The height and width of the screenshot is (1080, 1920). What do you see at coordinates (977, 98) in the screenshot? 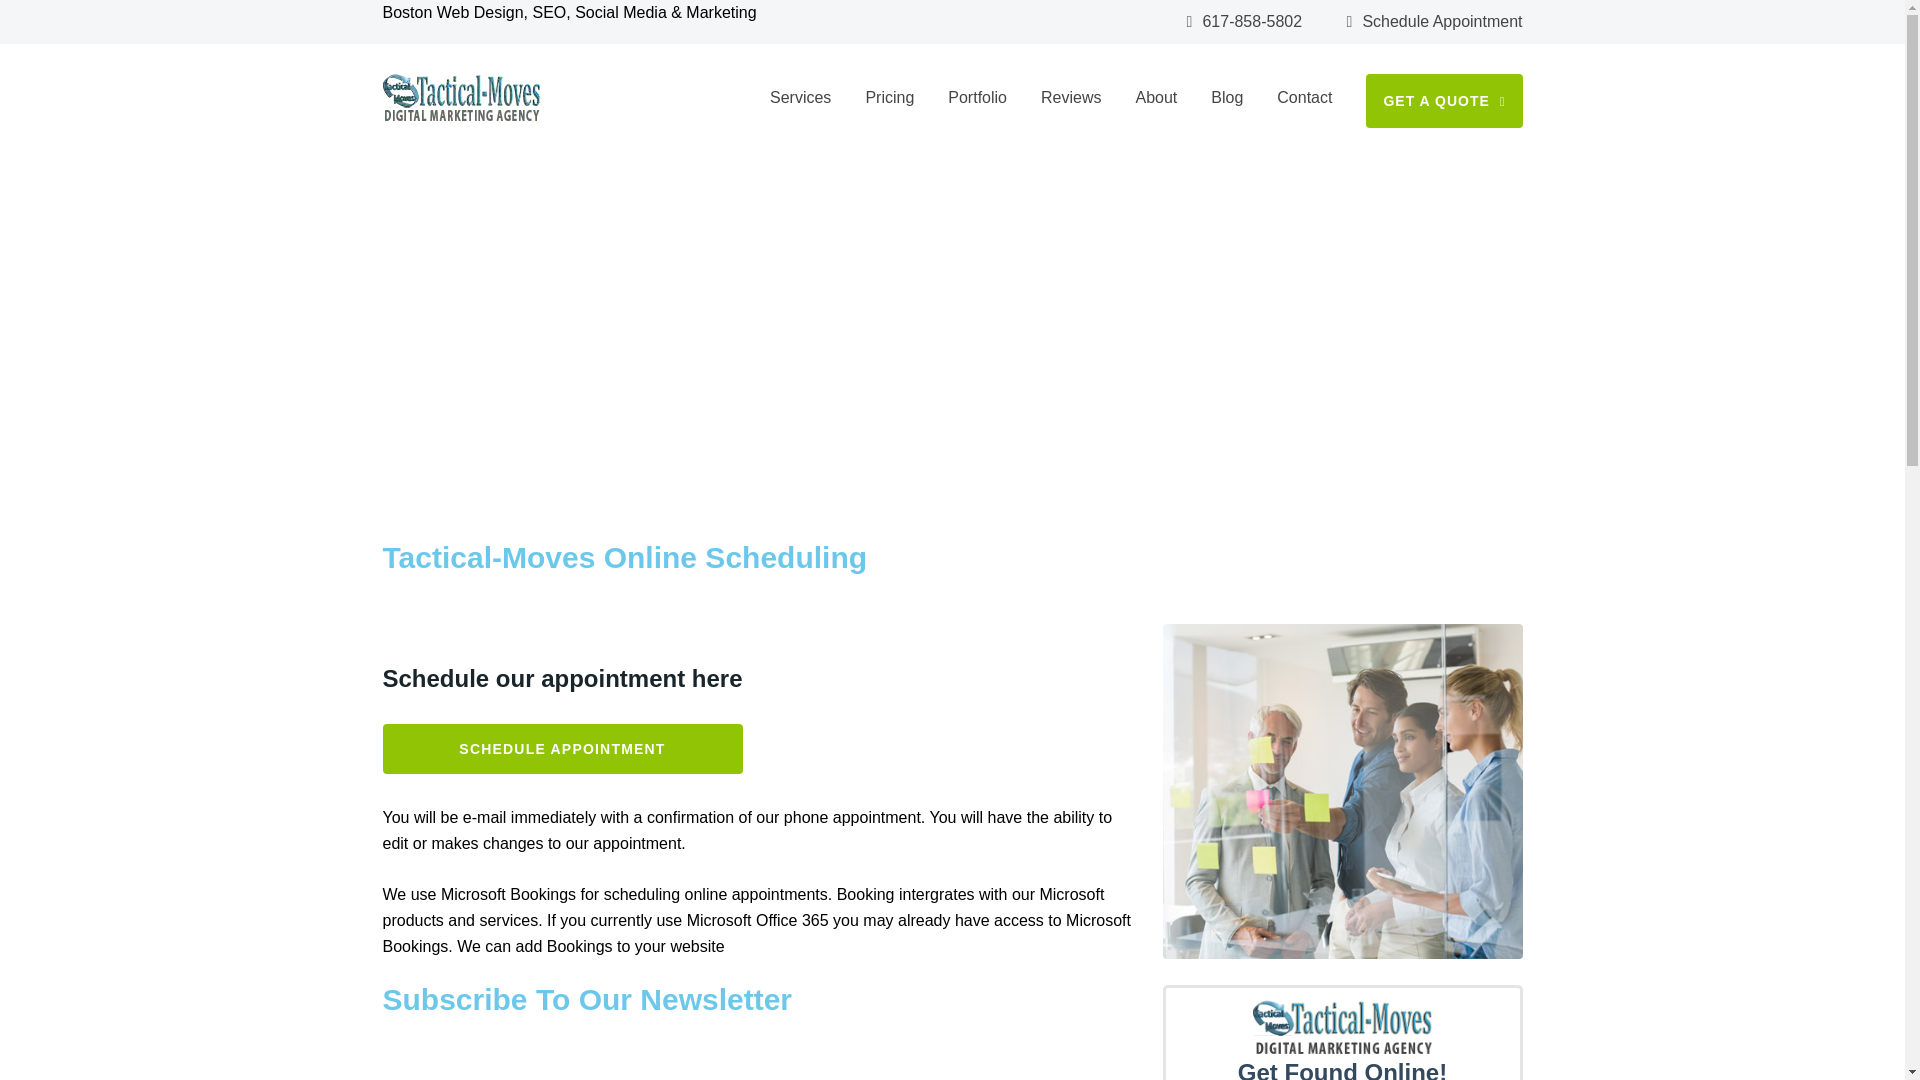
I see `Portfolio` at bounding box center [977, 98].